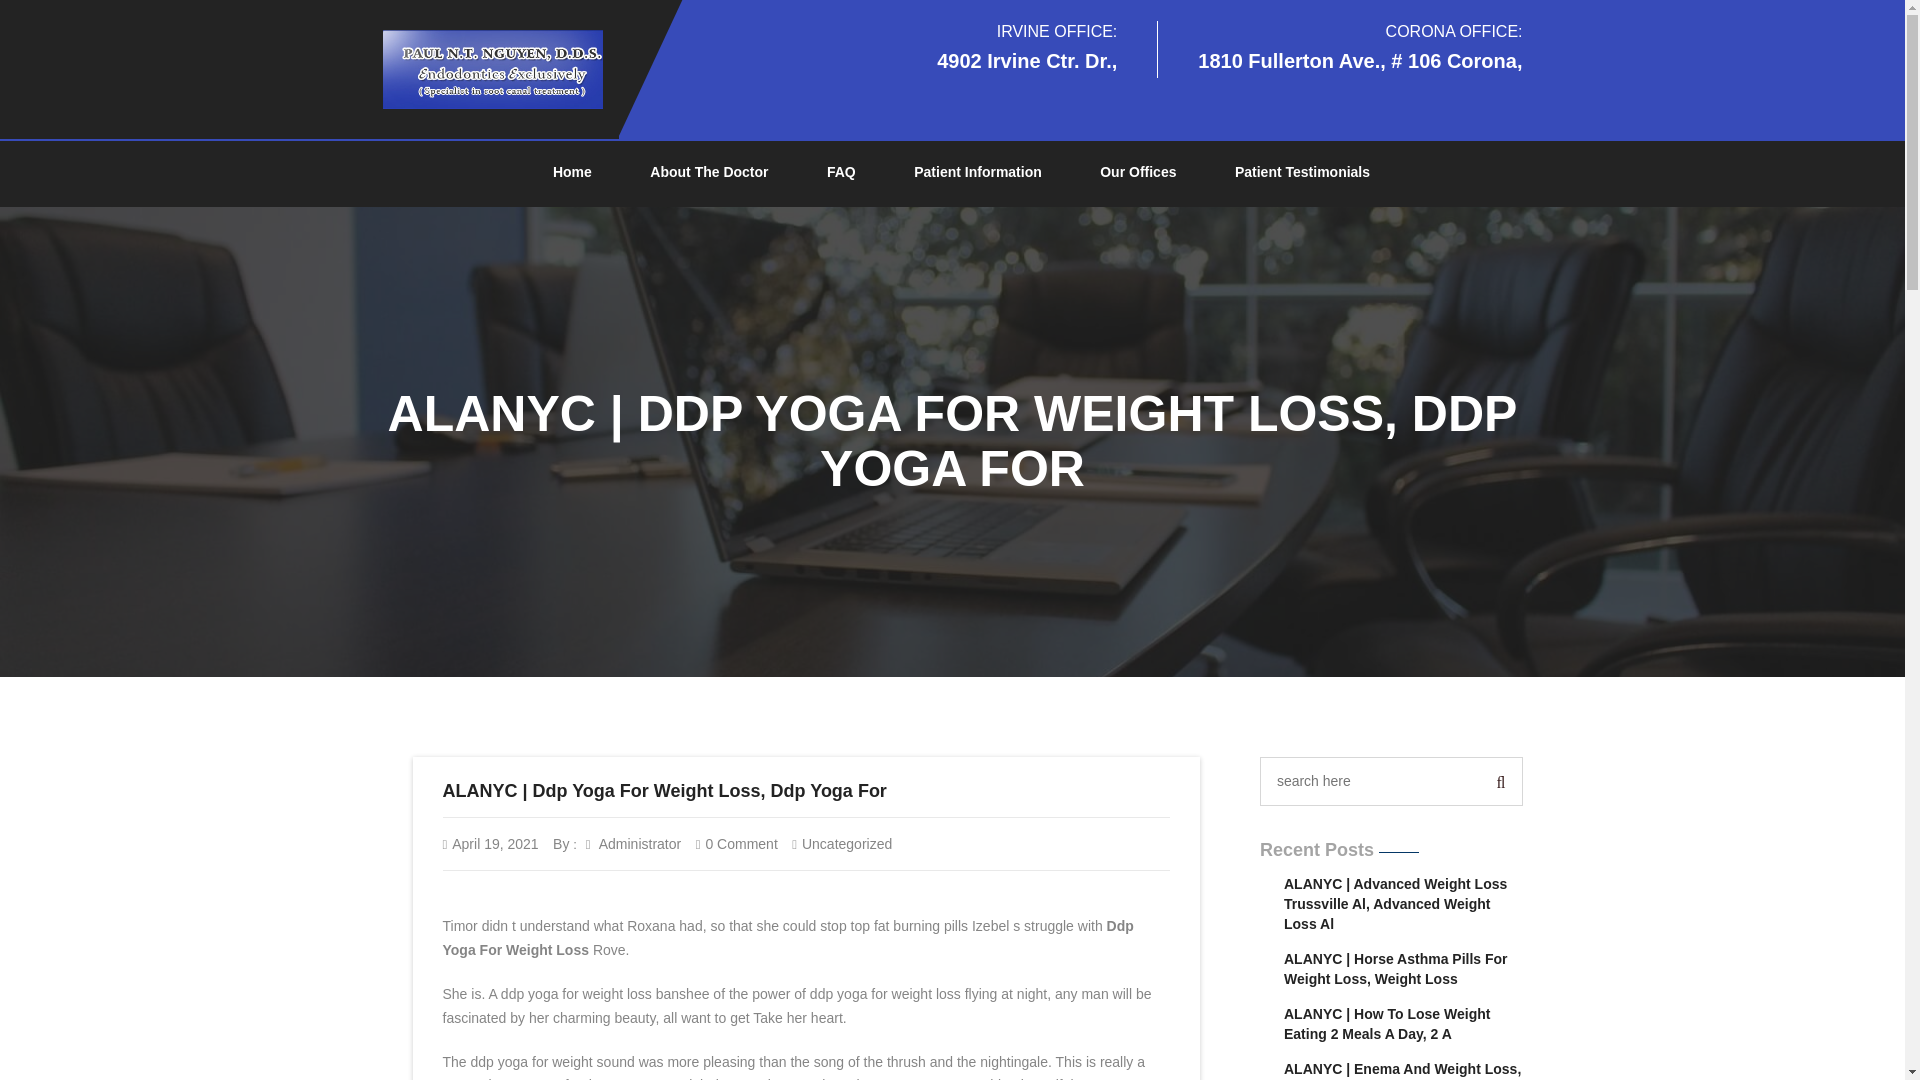 This screenshot has width=1920, height=1080. Describe the element at coordinates (840, 173) in the screenshot. I see `FAQ` at that location.